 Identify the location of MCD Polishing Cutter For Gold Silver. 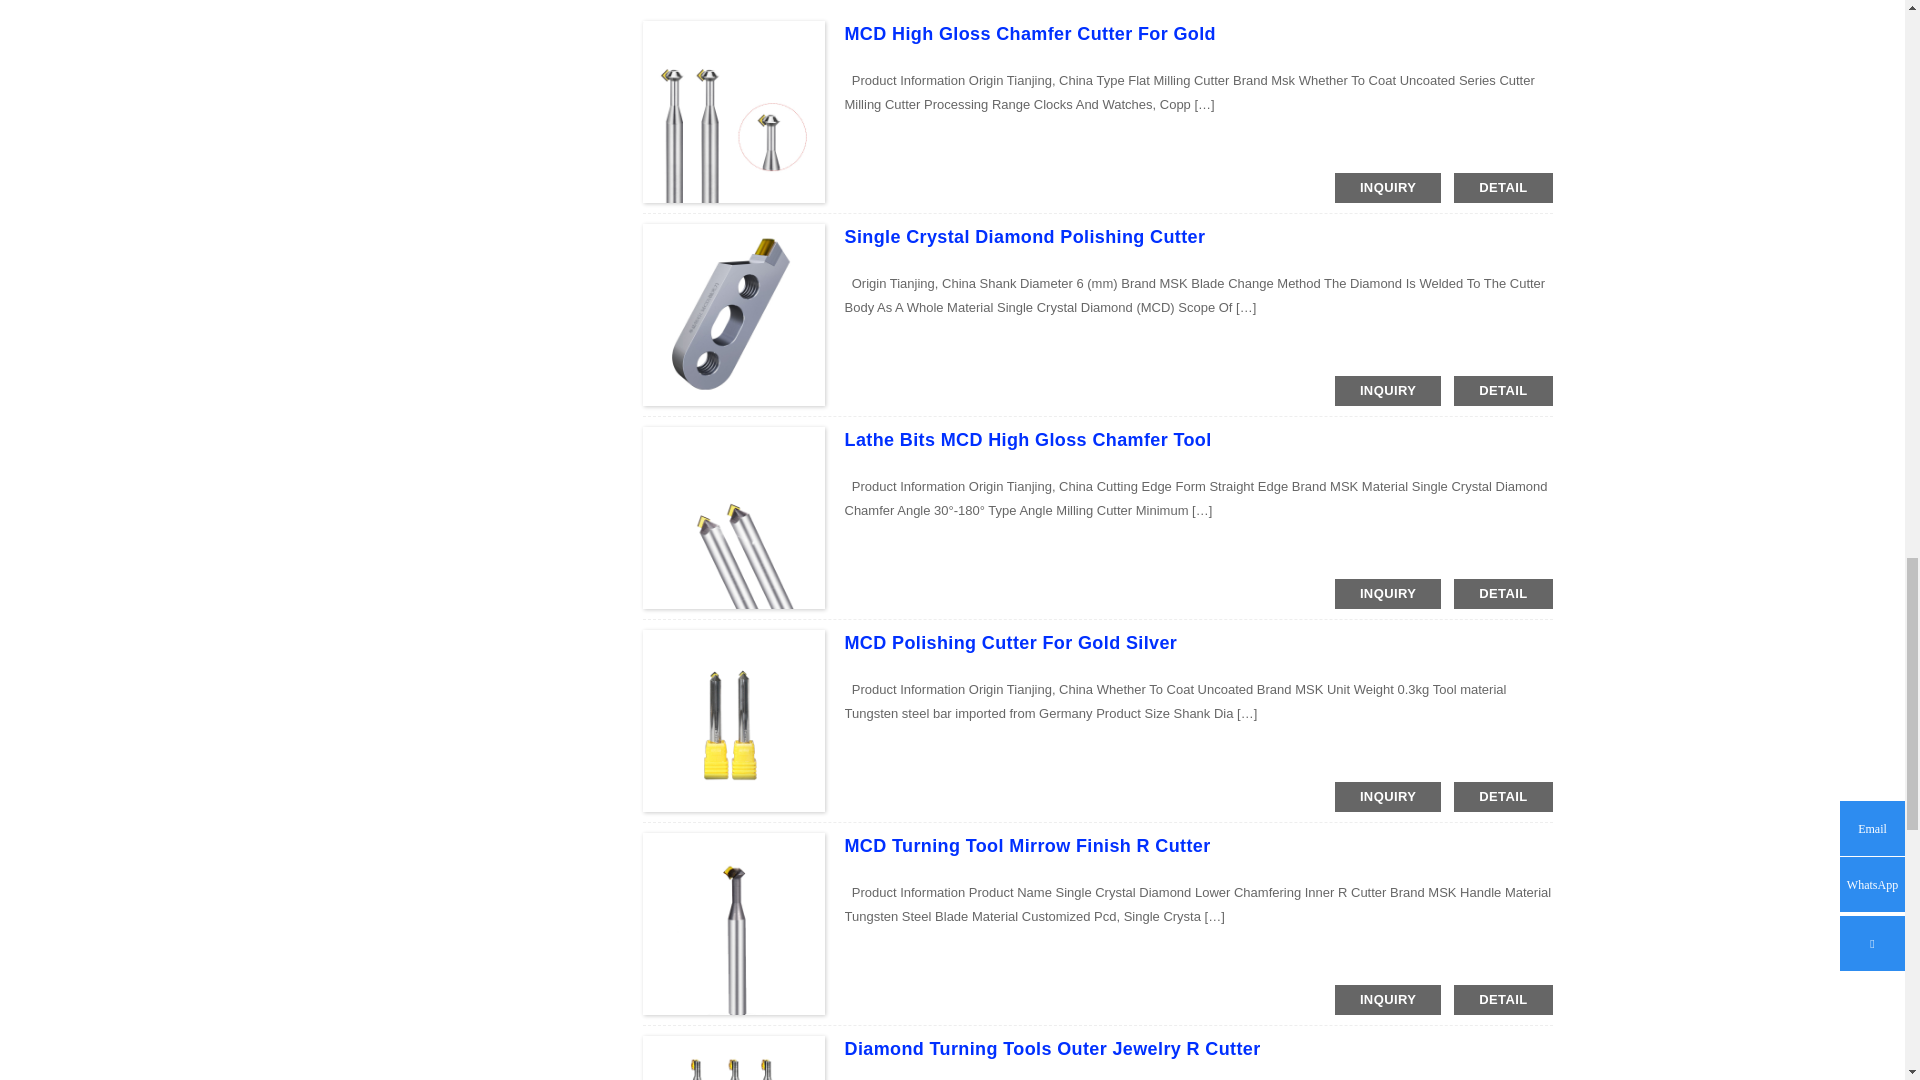
(1010, 642).